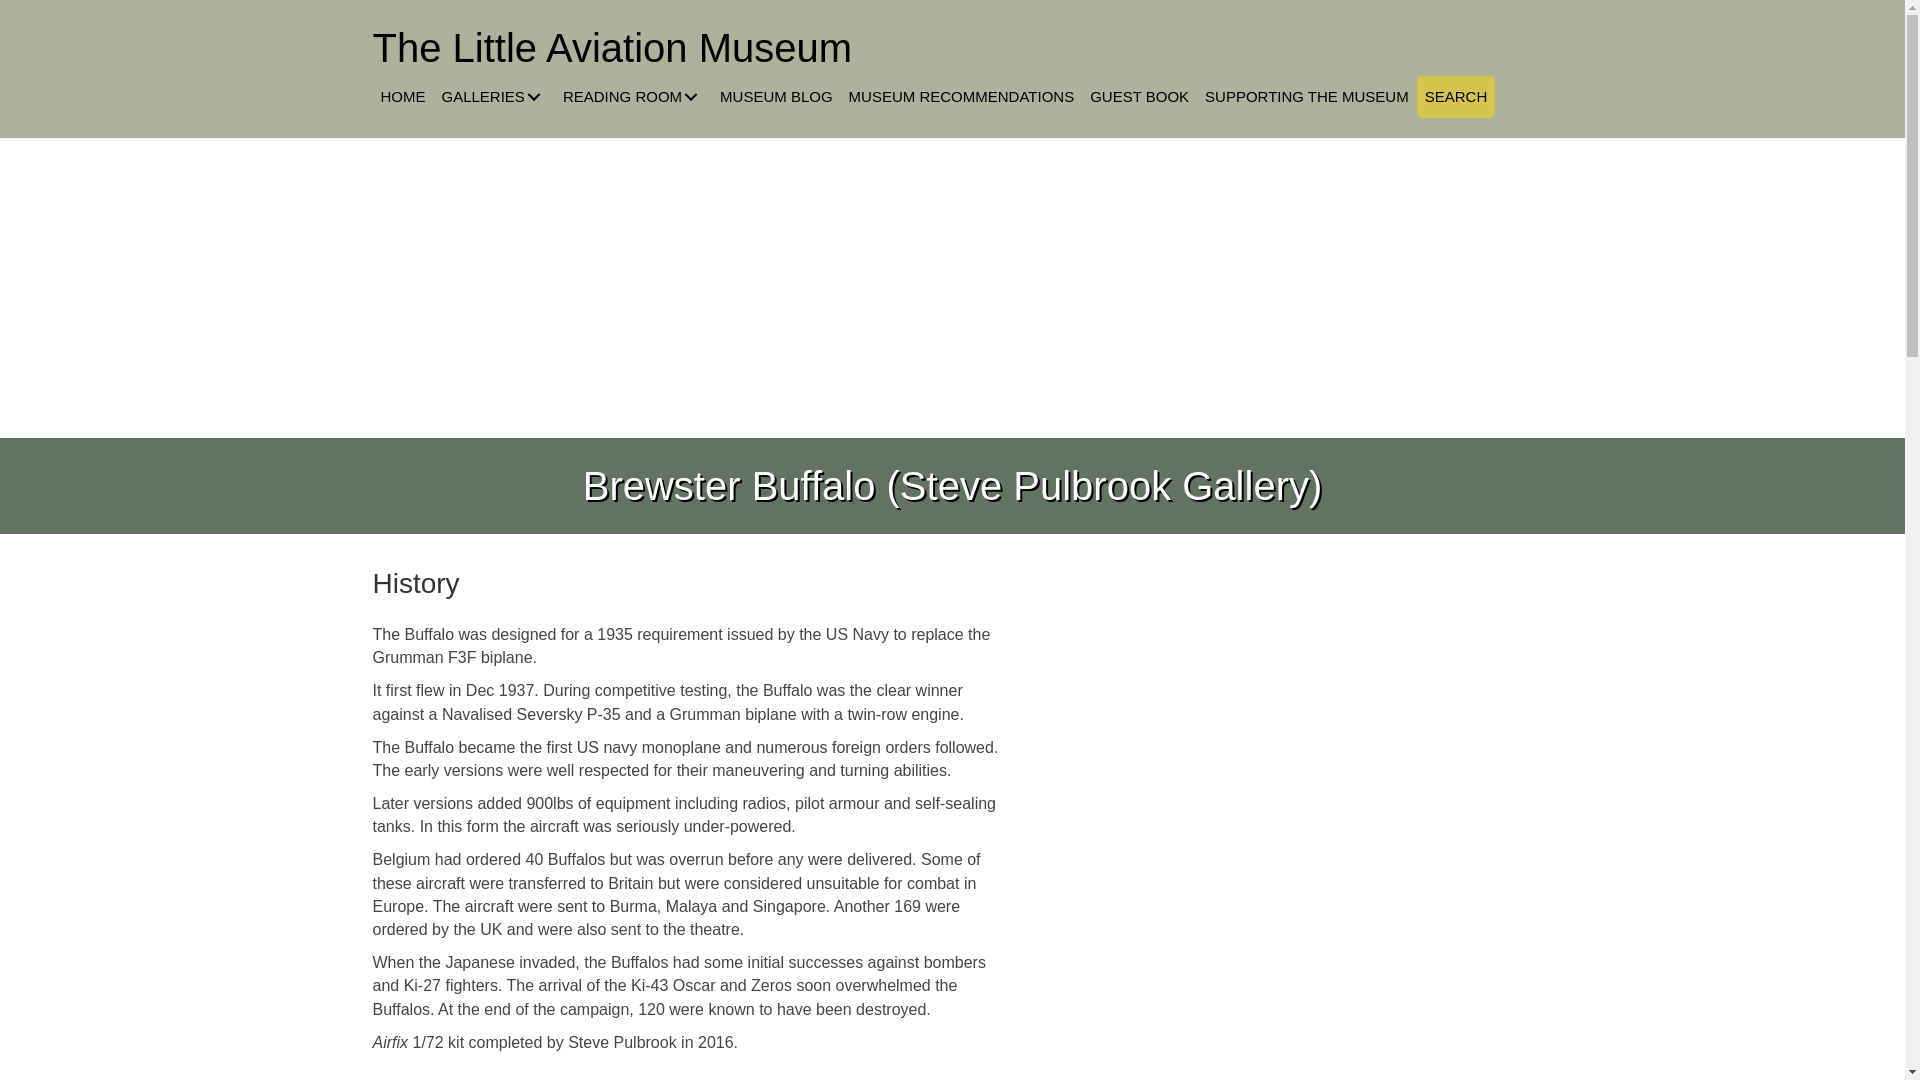 Image resolution: width=1920 pixels, height=1080 pixels. Describe the element at coordinates (633, 96) in the screenshot. I see `READING ROOM` at that location.